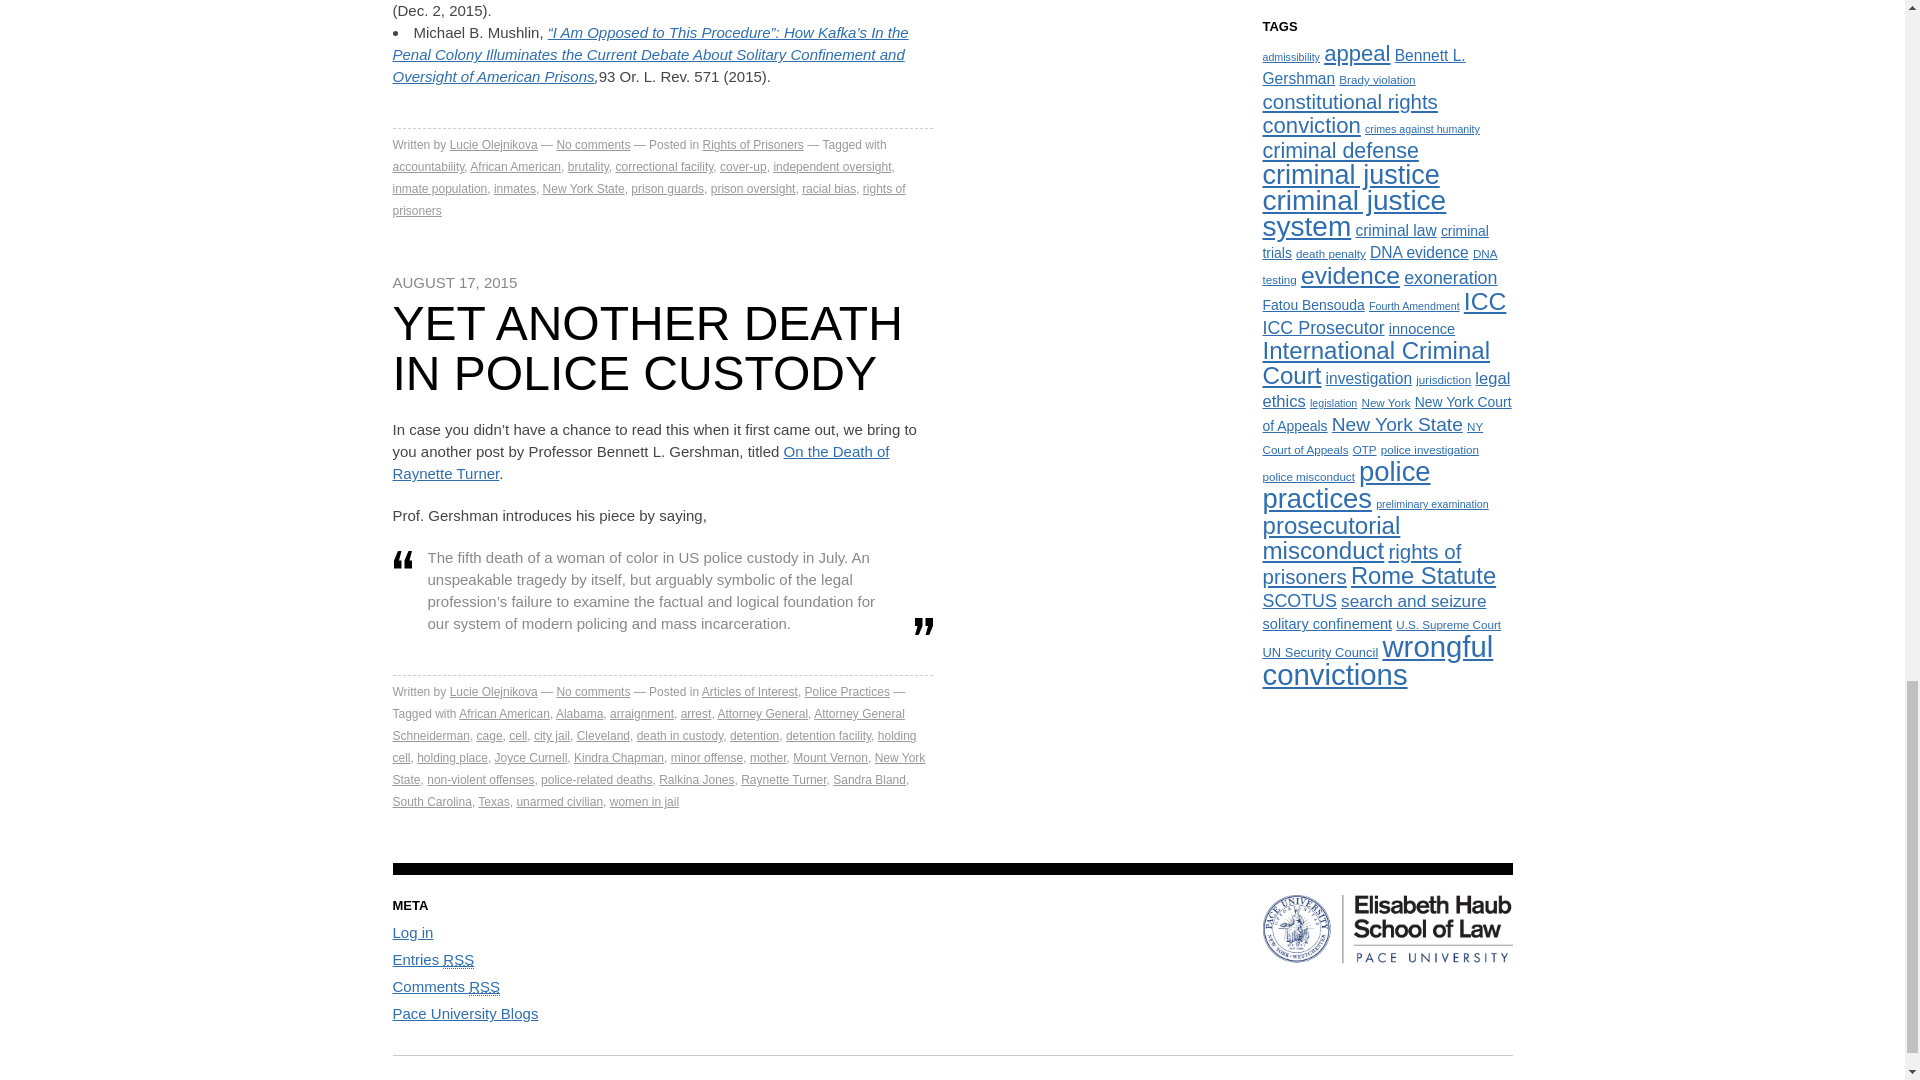 The width and height of the screenshot is (1920, 1080). I want to click on Subscribe me!, so click(1357, 612).